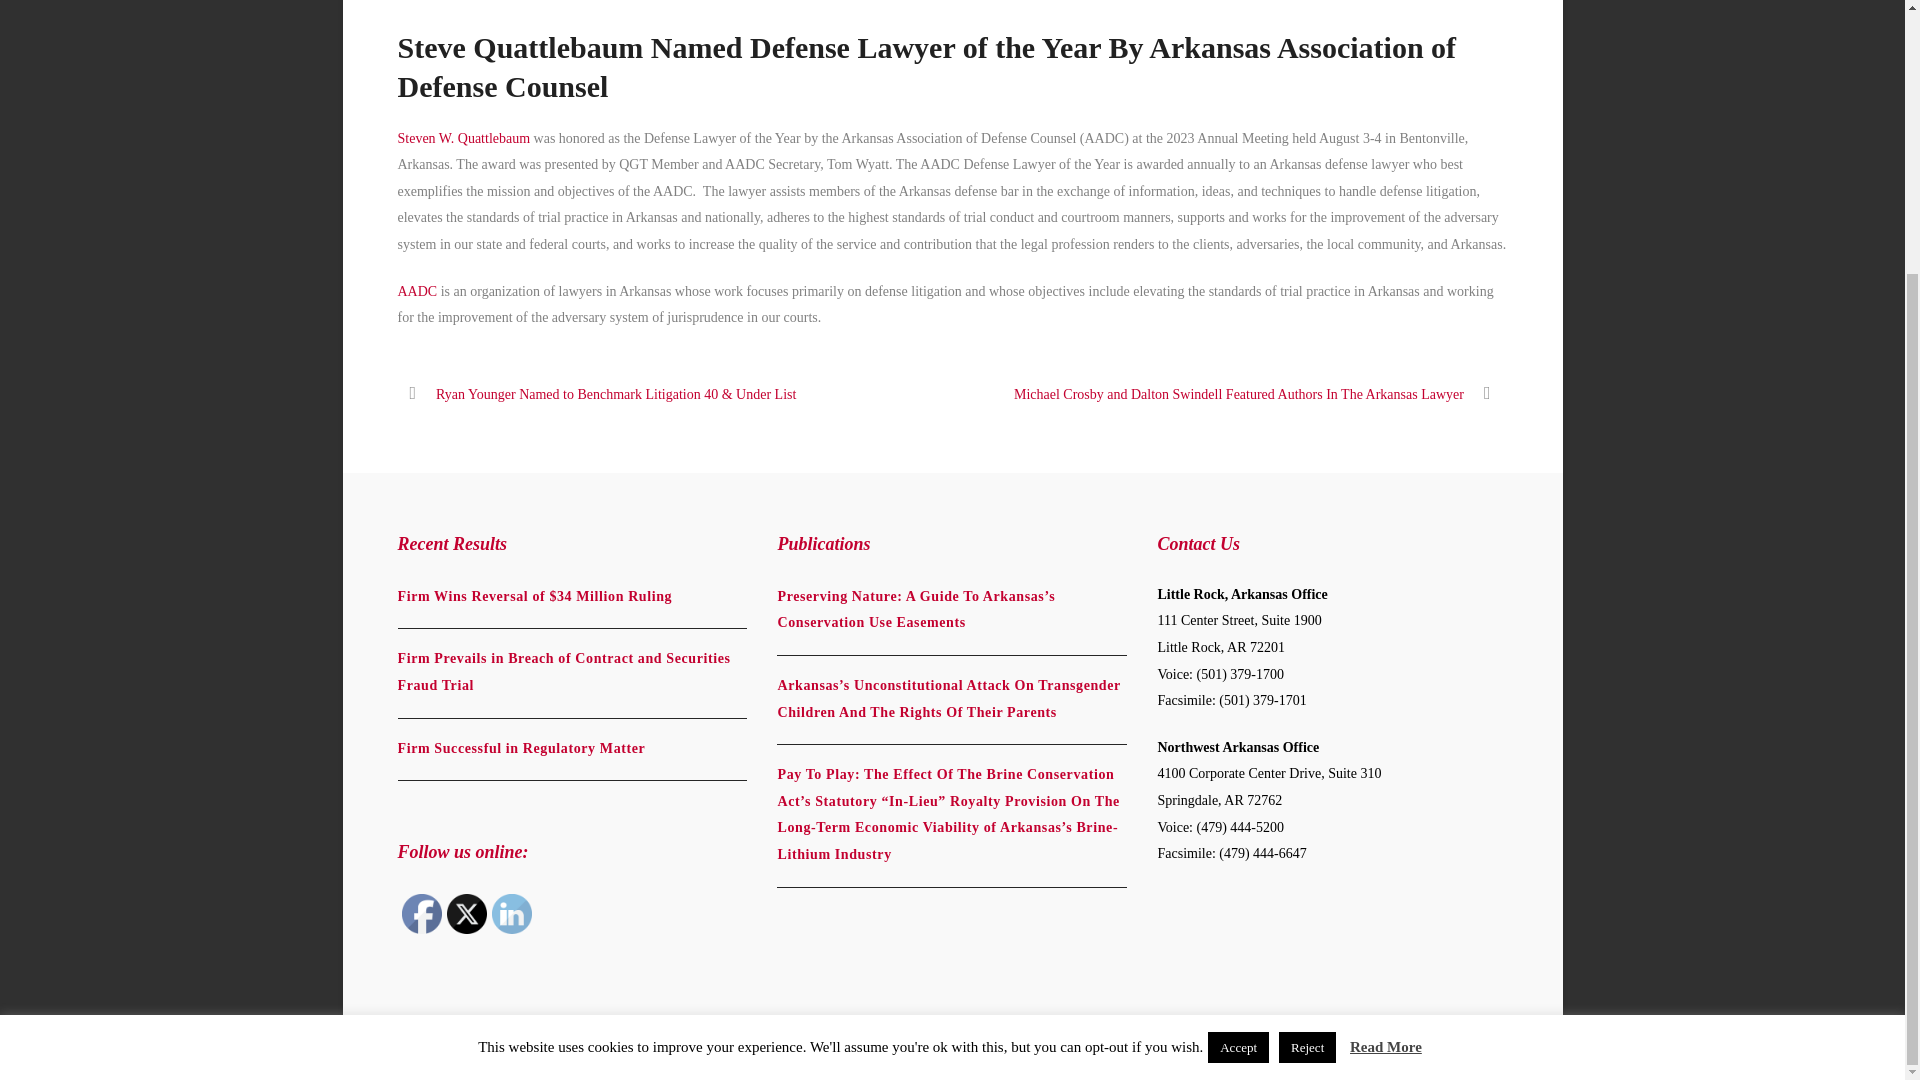 The height and width of the screenshot is (1080, 1920). Describe the element at coordinates (521, 748) in the screenshot. I see `Firm Successful in Regulatory Matter` at that location.